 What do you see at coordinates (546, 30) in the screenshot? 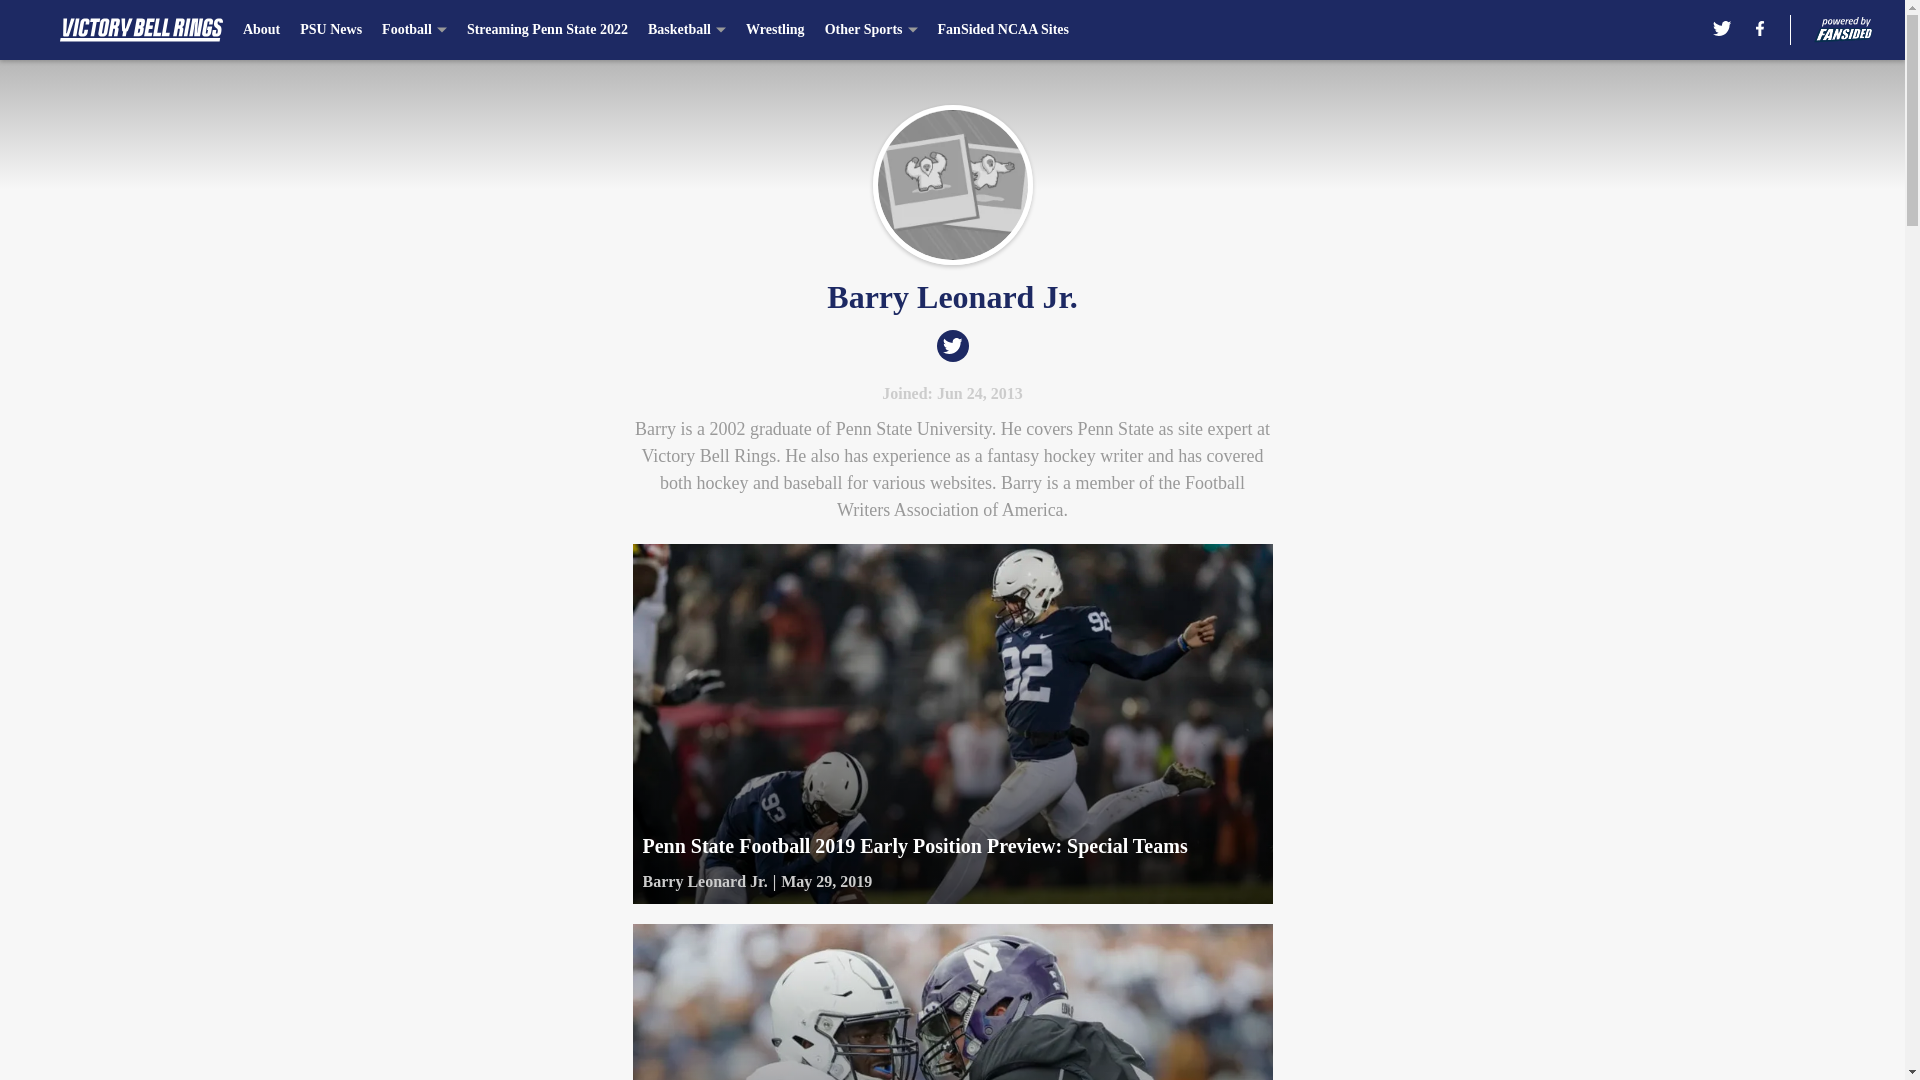
I see `Streaming Penn State 2022` at bounding box center [546, 30].